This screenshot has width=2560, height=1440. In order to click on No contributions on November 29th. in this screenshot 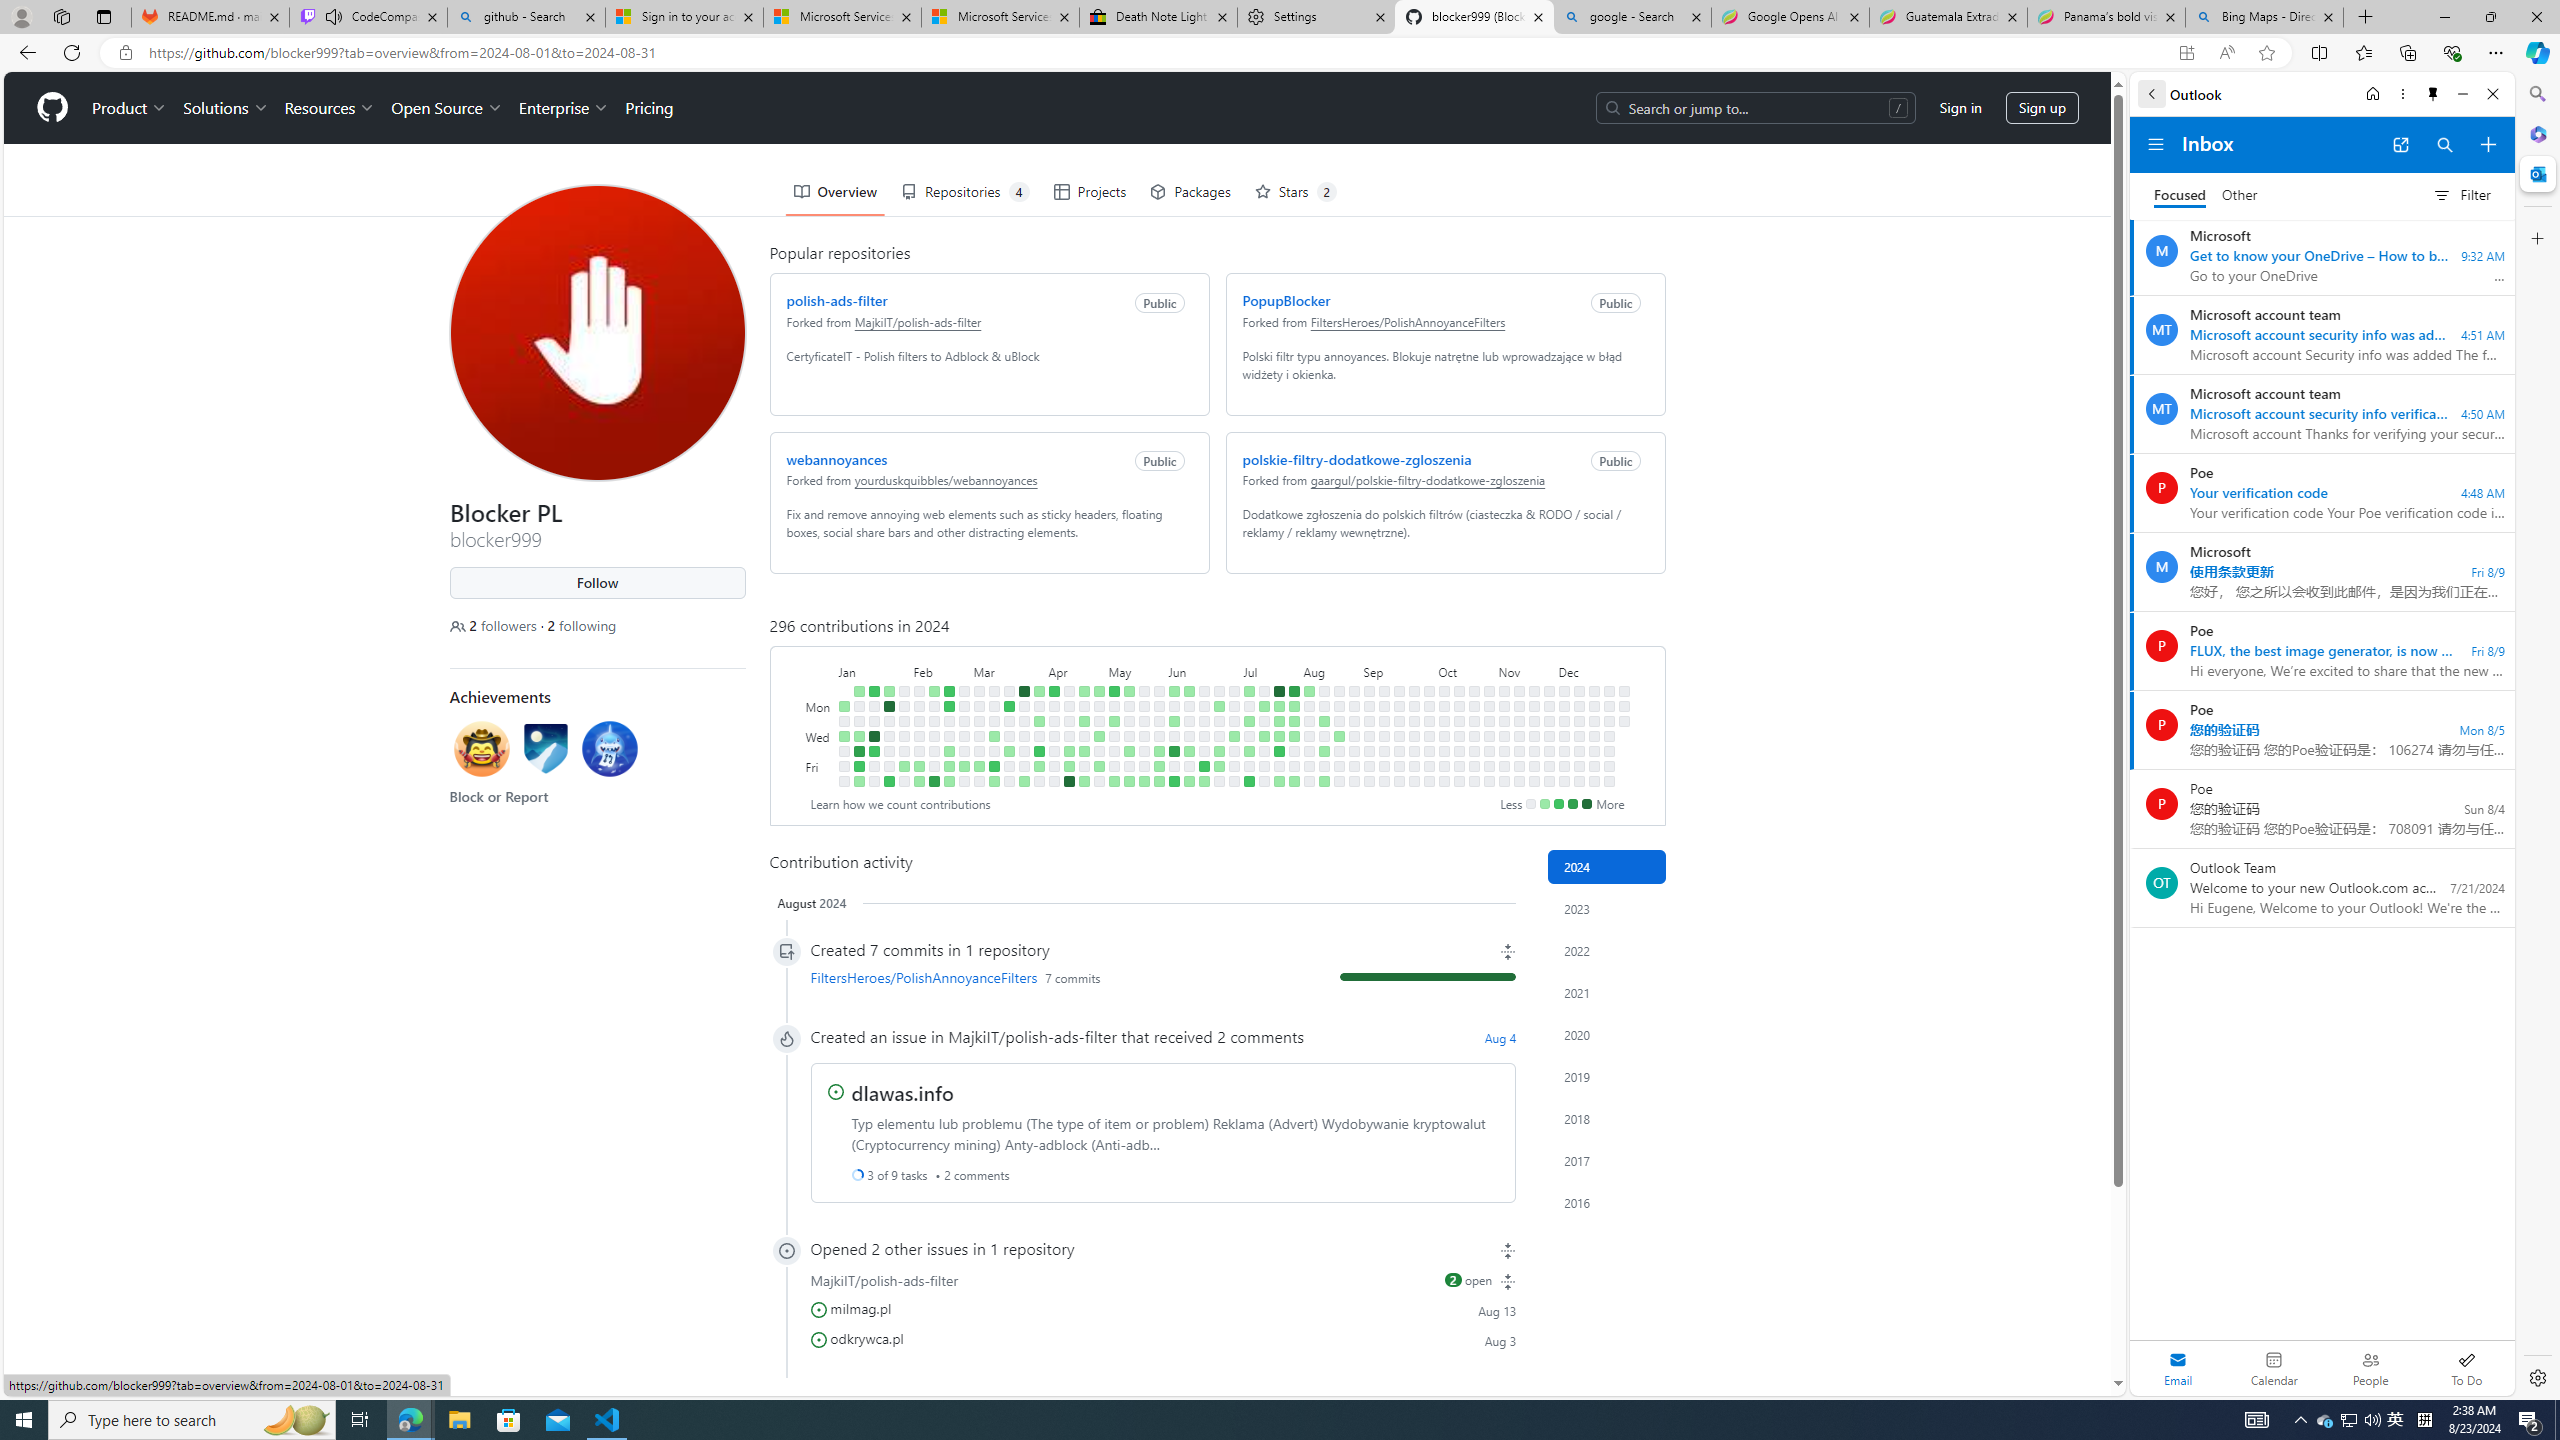, I will do `click(1548, 766)`.